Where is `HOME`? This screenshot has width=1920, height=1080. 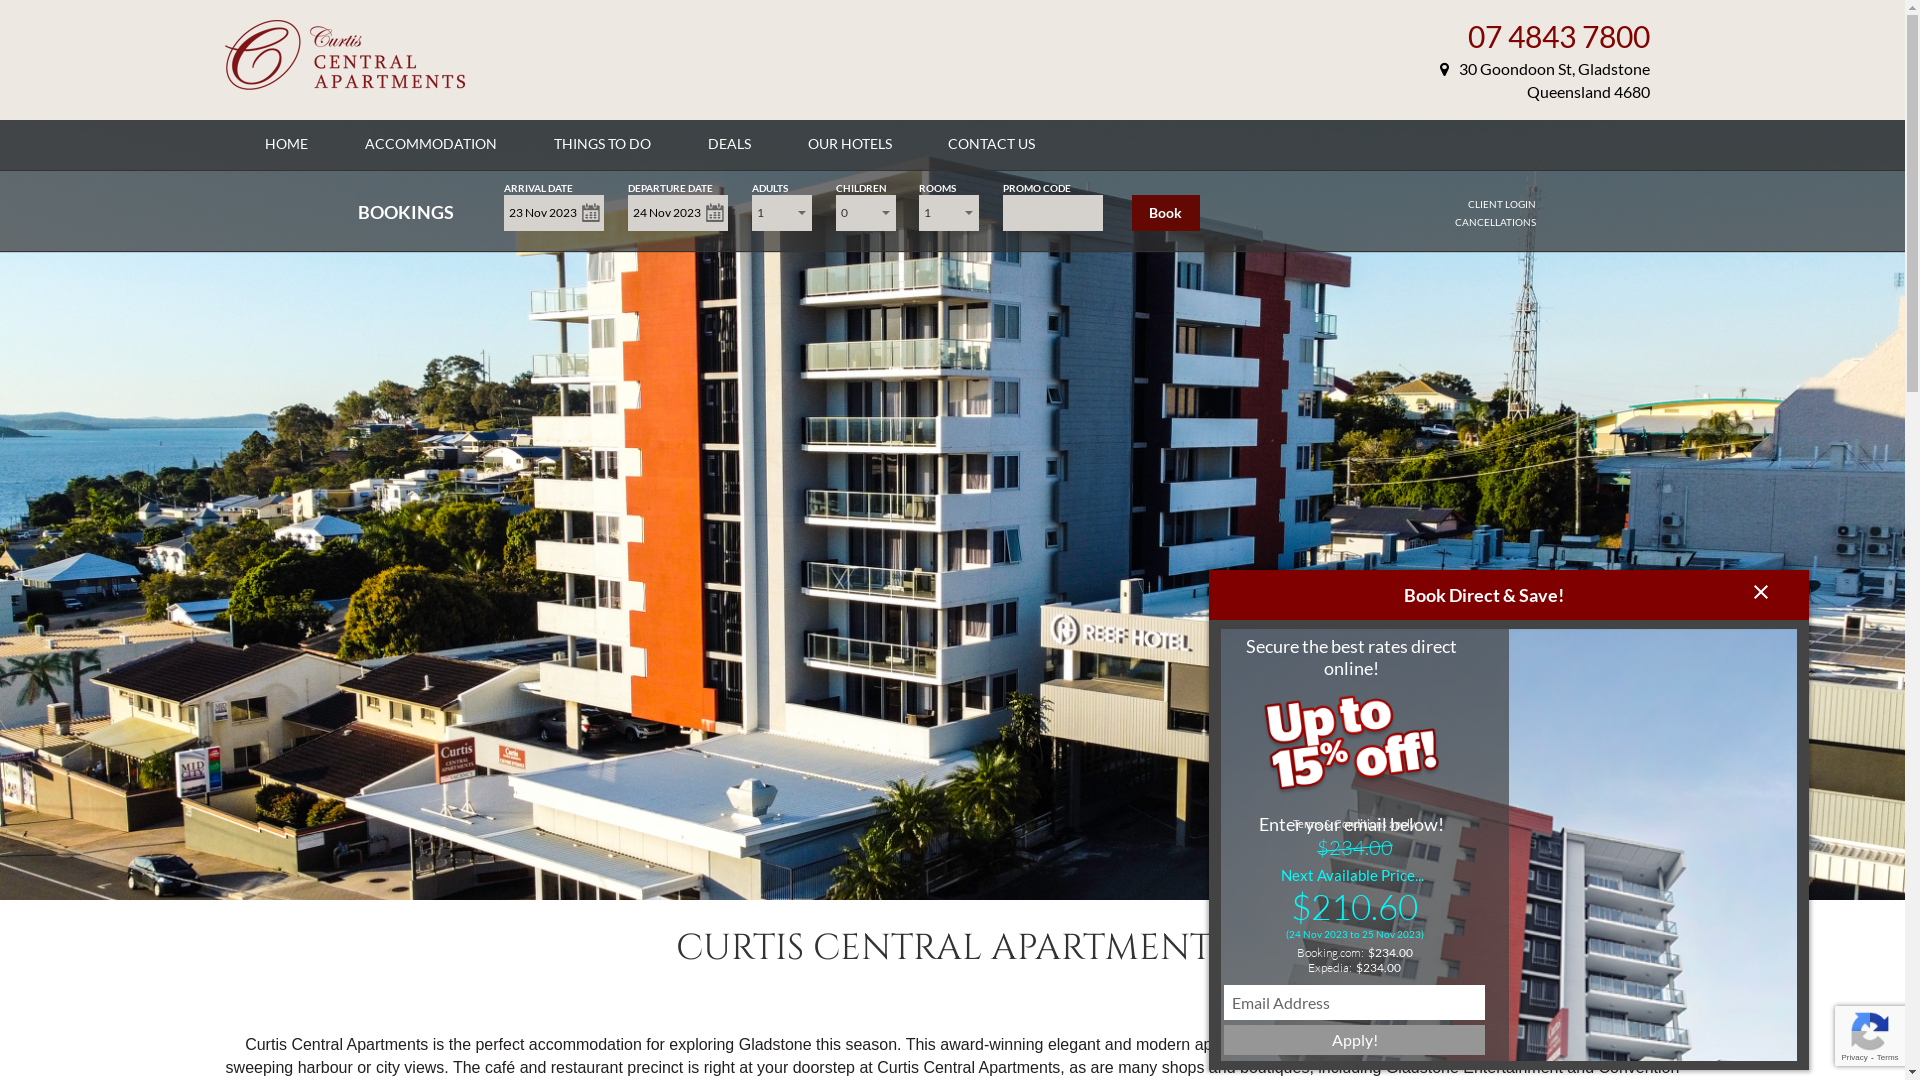
HOME is located at coordinates (286, 144).